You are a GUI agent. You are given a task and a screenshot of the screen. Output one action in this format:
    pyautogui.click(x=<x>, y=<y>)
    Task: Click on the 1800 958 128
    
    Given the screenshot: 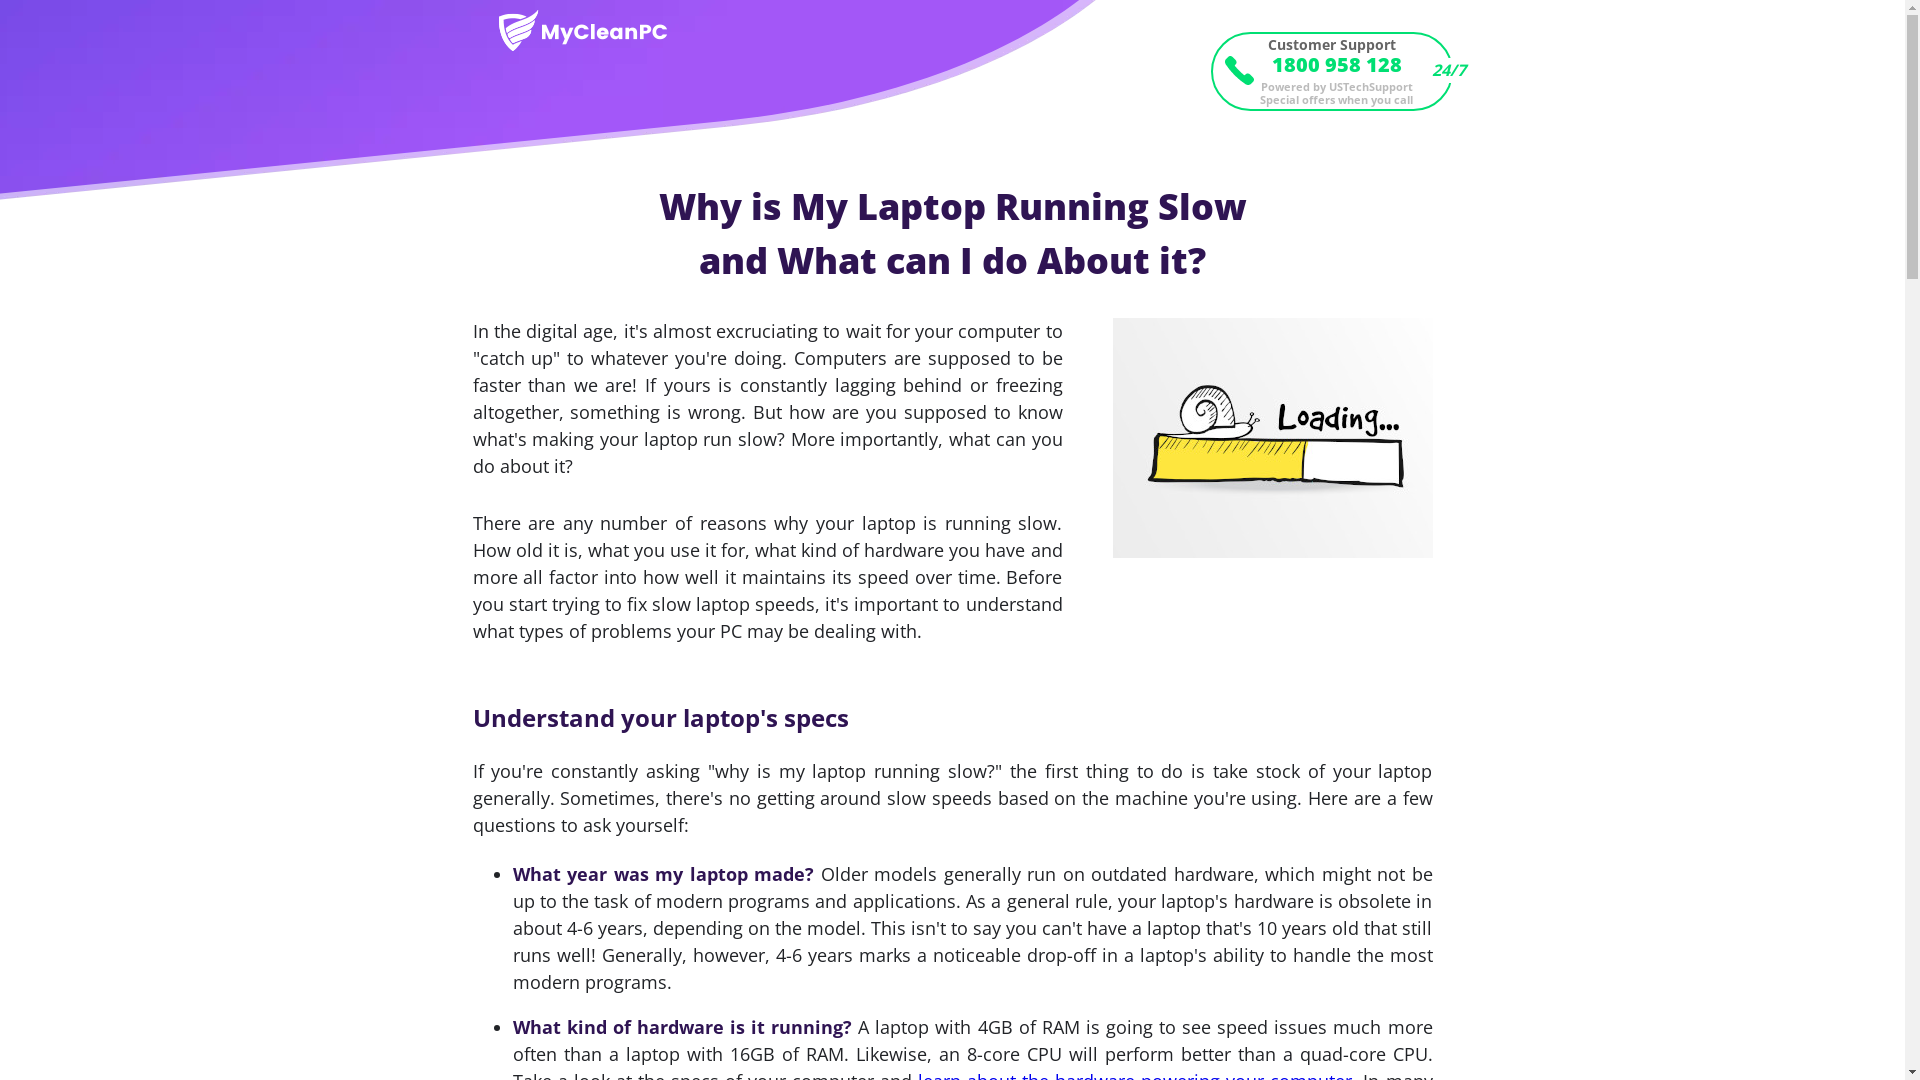 What is the action you would take?
    pyautogui.click(x=1331, y=65)
    